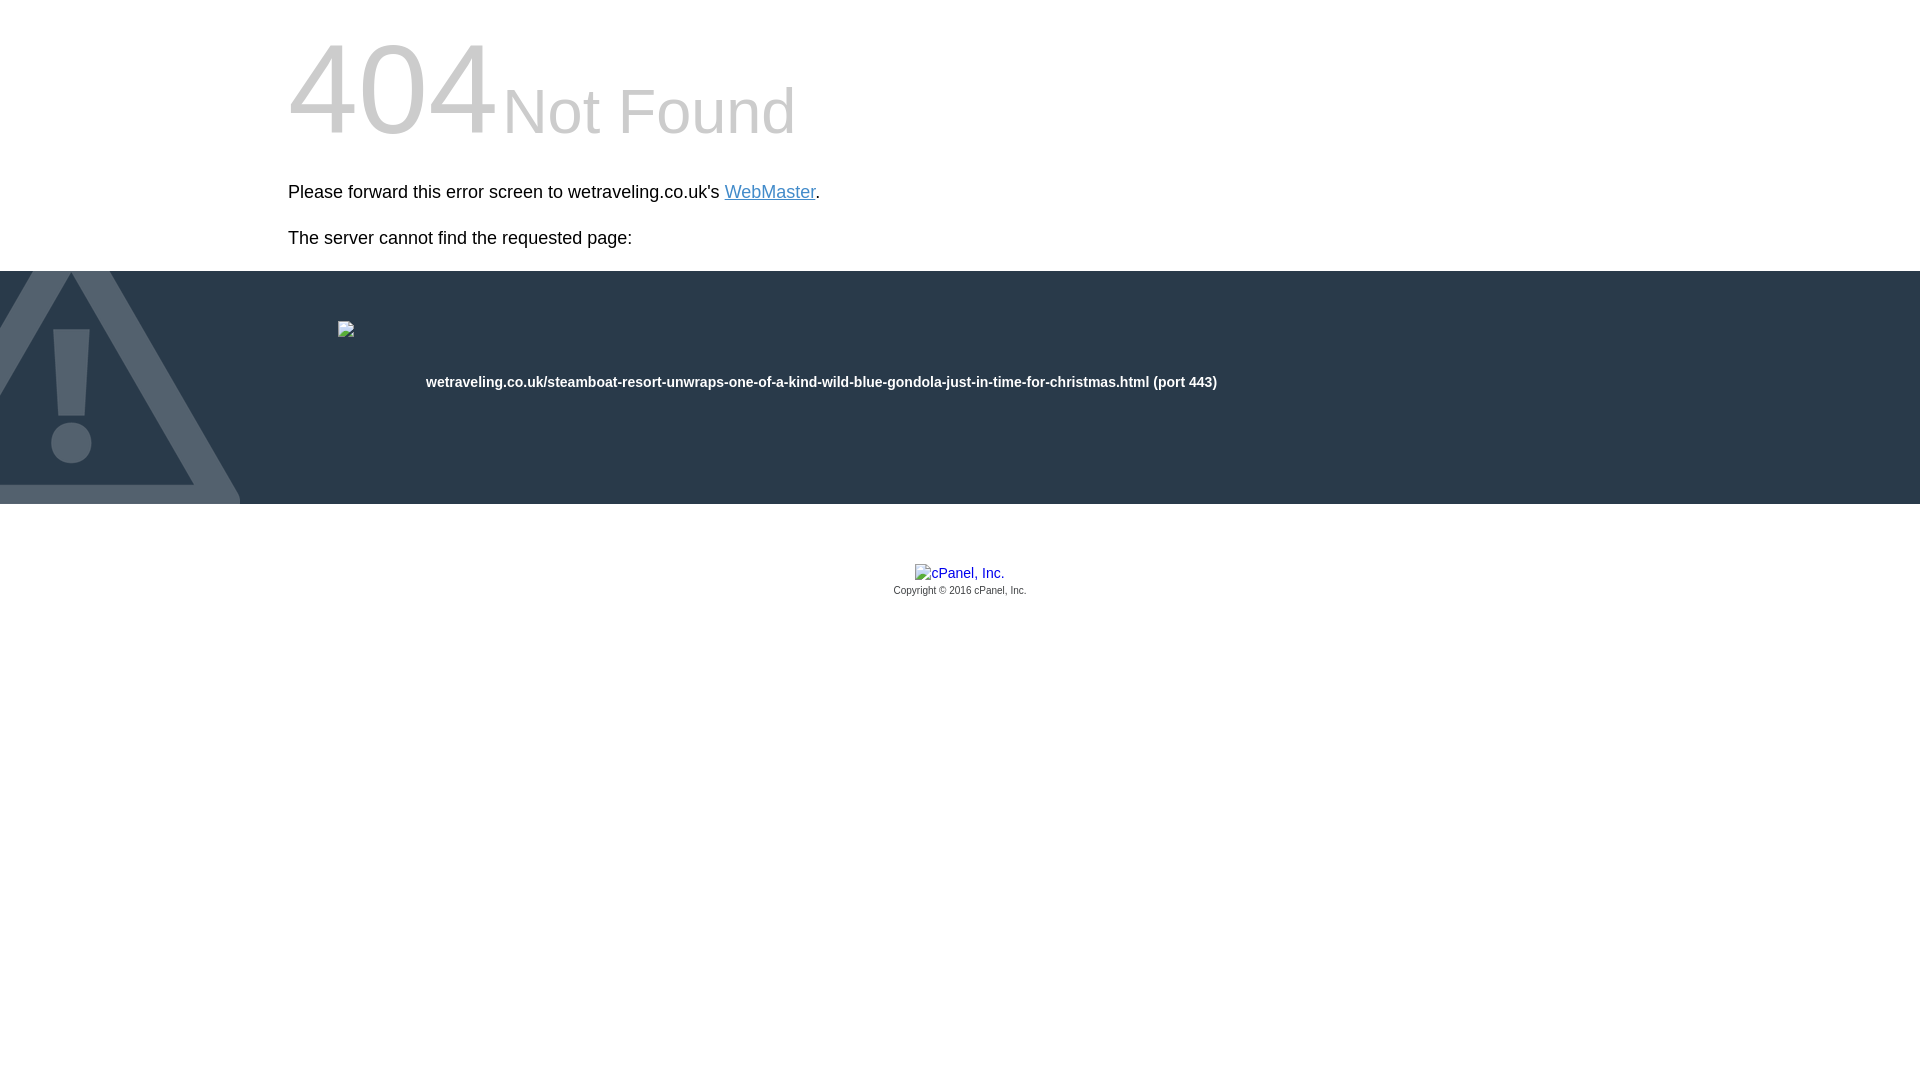 Image resolution: width=1920 pixels, height=1080 pixels. Describe the element at coordinates (770, 192) in the screenshot. I see `WebMaster` at that location.